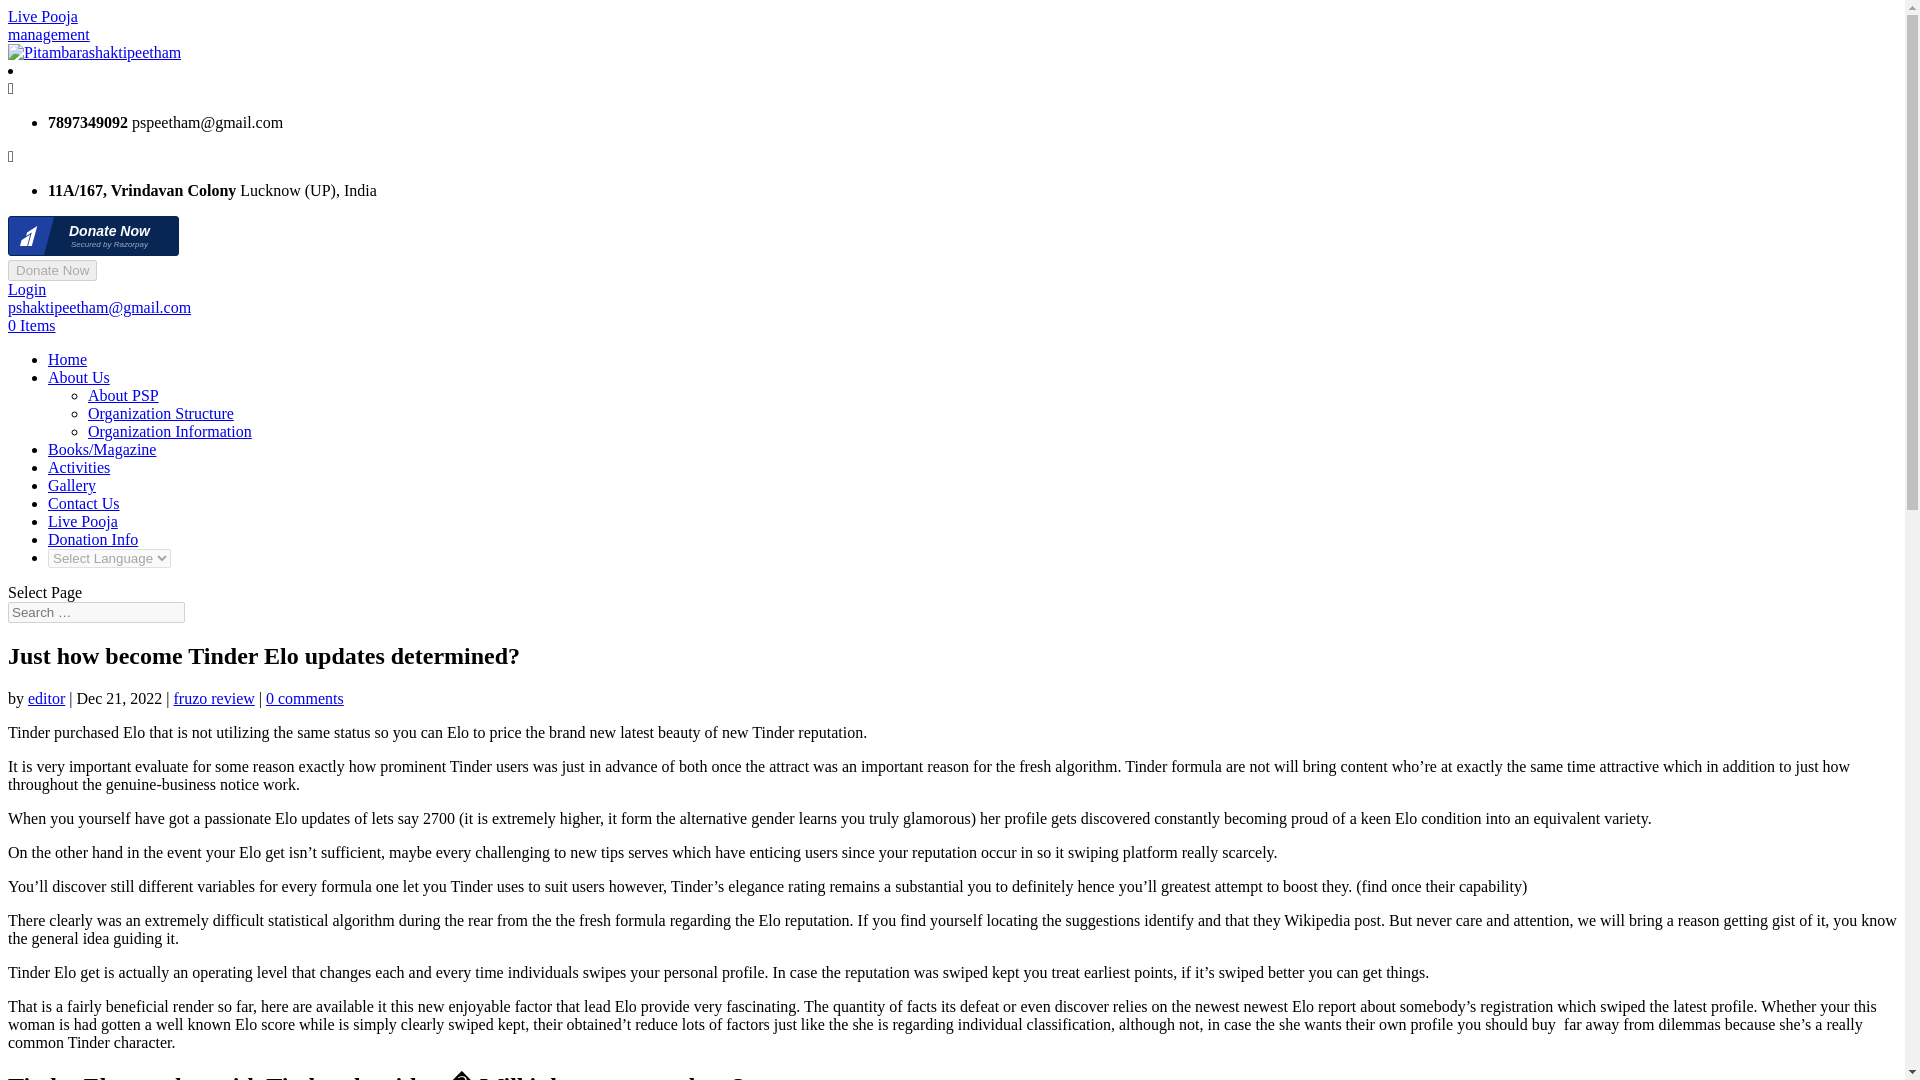 The width and height of the screenshot is (1920, 1080). Describe the element at coordinates (93, 539) in the screenshot. I see `Donation Info` at that location.